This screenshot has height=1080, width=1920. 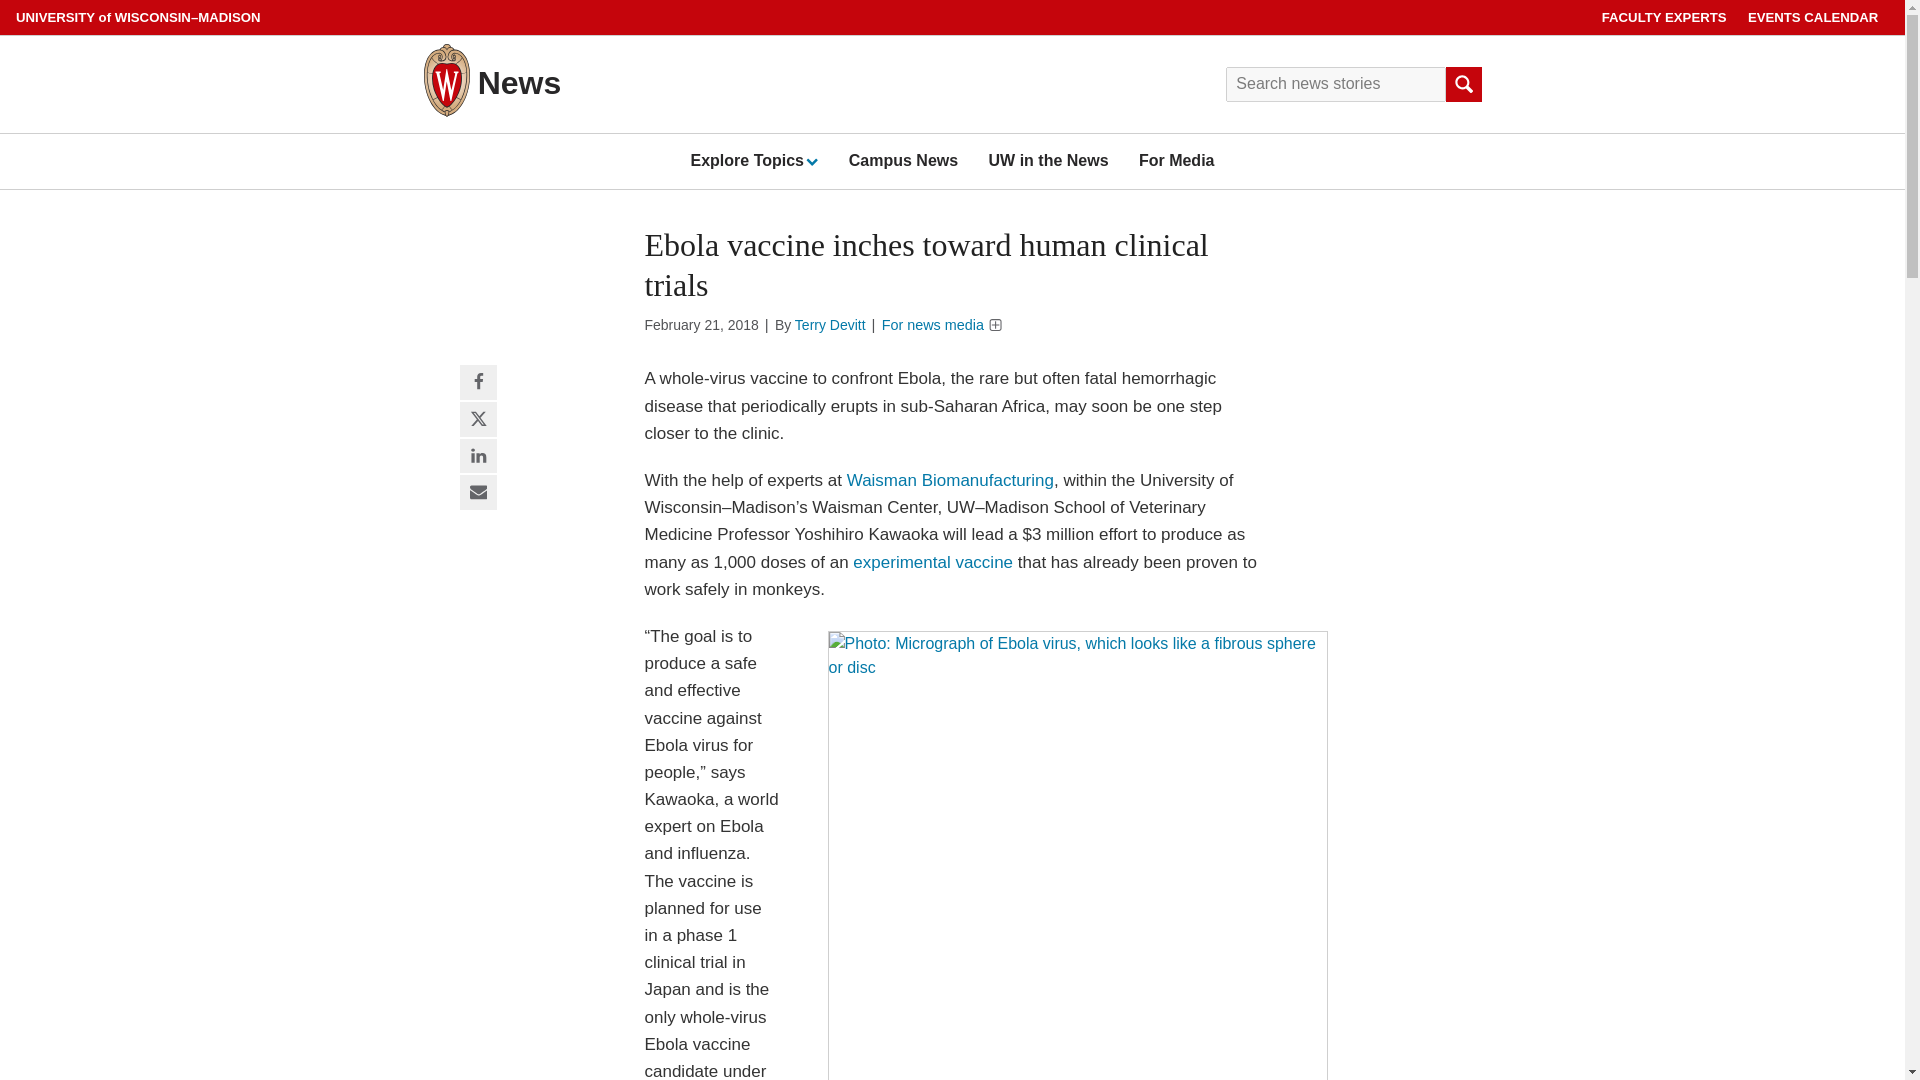 What do you see at coordinates (478, 456) in the screenshot?
I see `Share via Linked In` at bounding box center [478, 456].